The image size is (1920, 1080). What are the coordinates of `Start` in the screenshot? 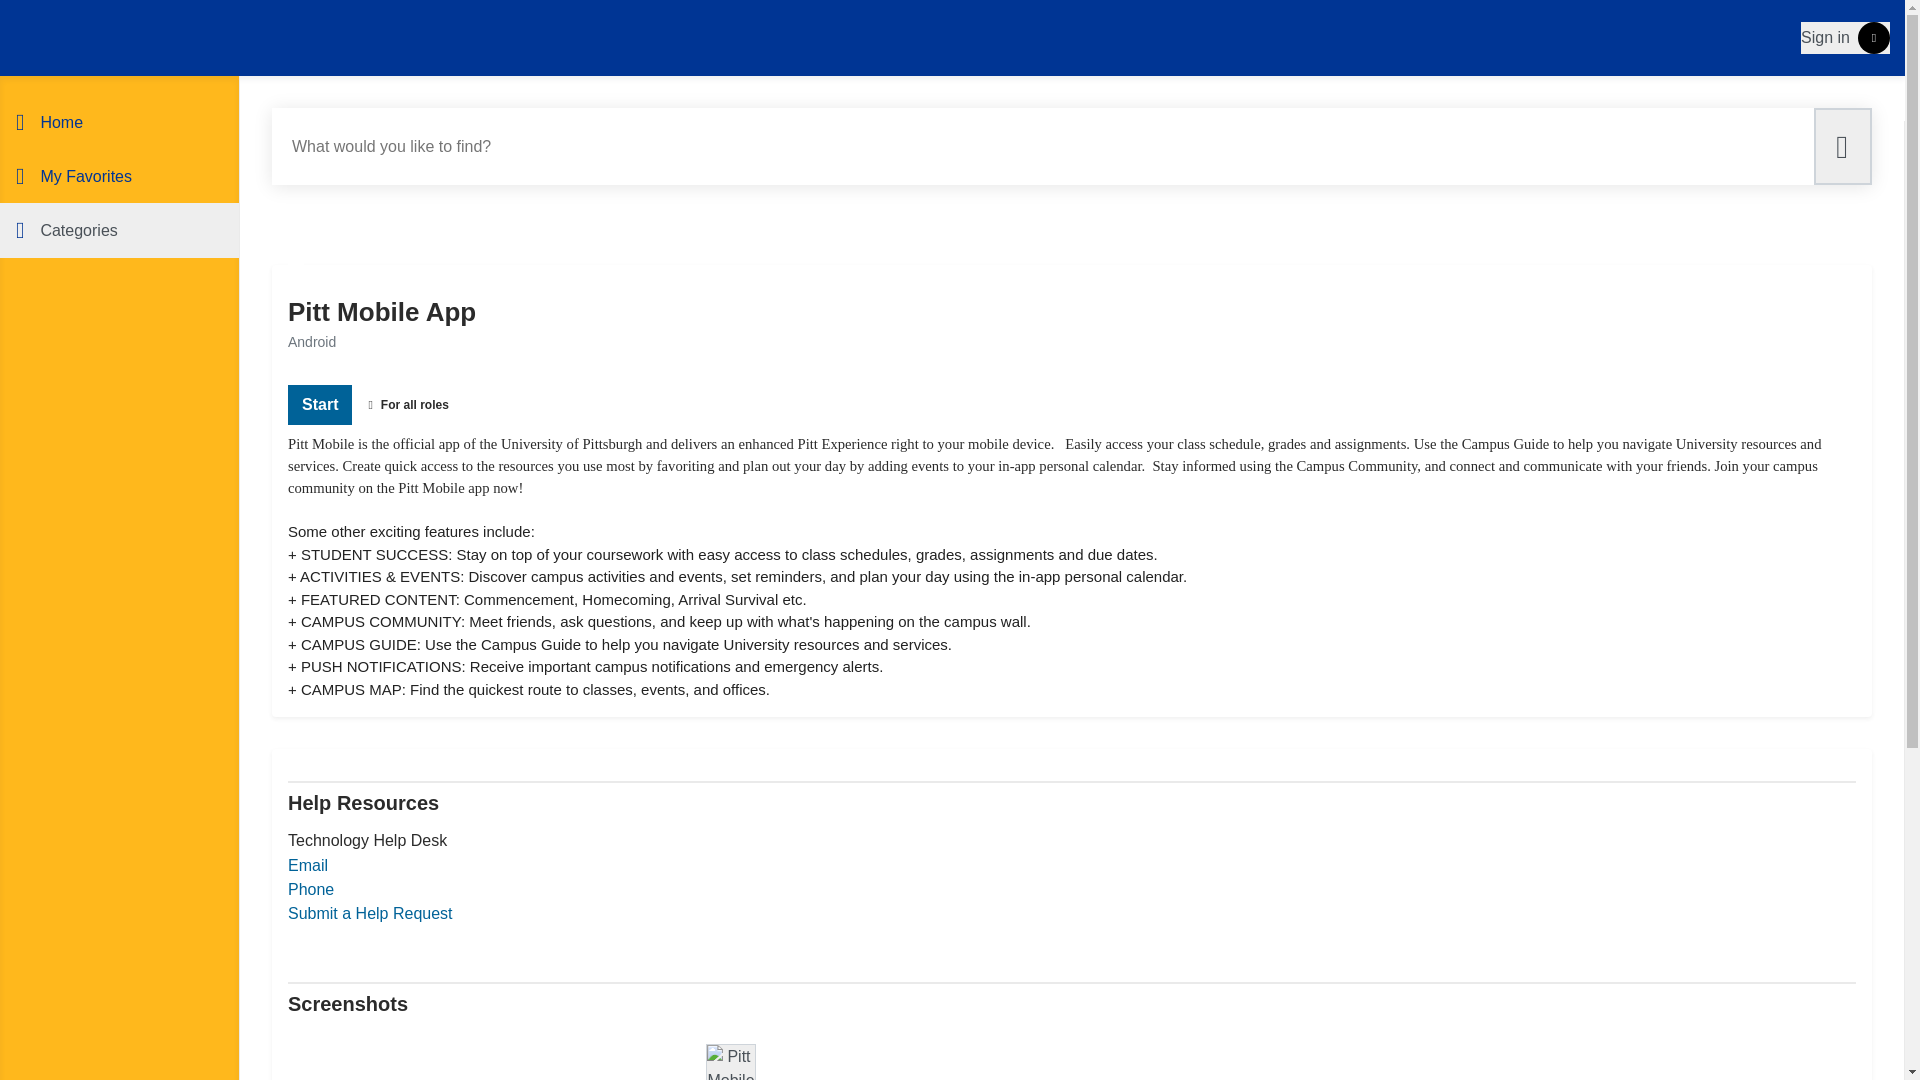 It's located at (320, 404).